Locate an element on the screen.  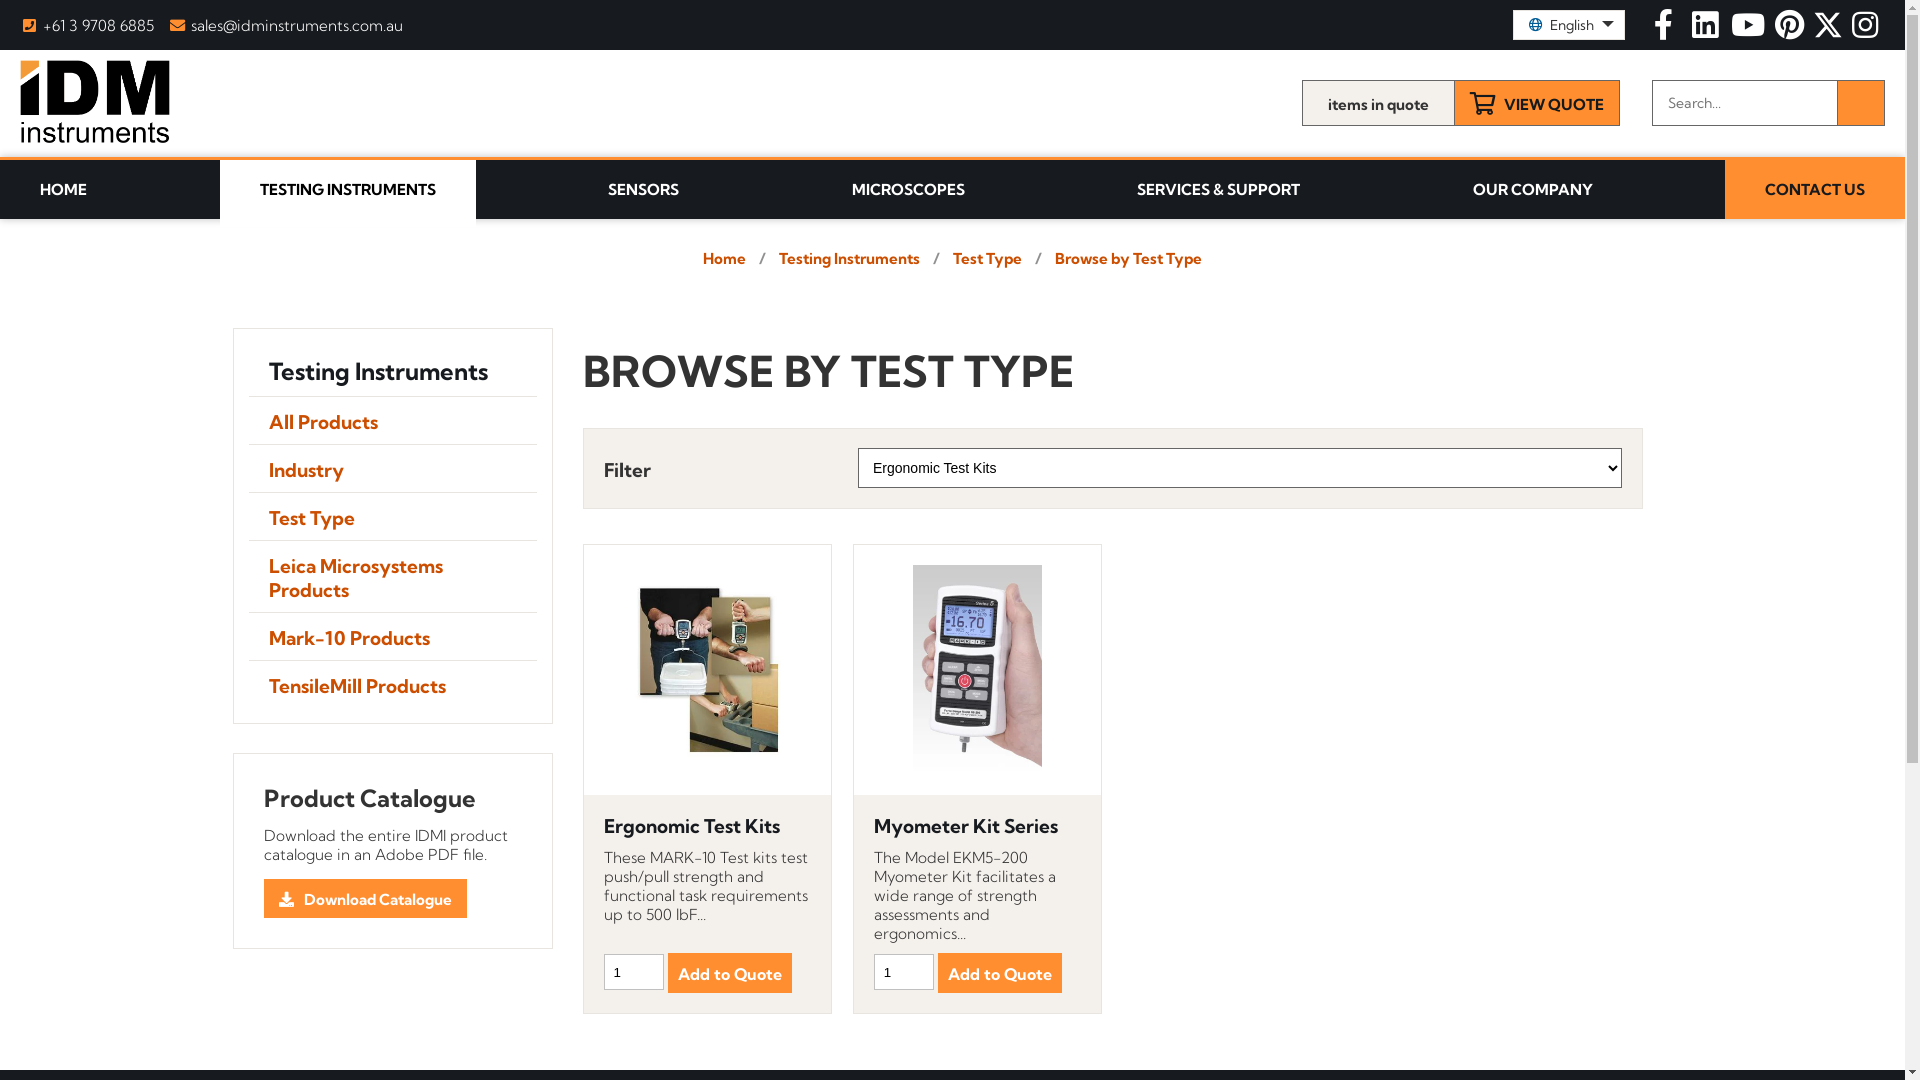
Ergonomic Test Kits is located at coordinates (708, 827).